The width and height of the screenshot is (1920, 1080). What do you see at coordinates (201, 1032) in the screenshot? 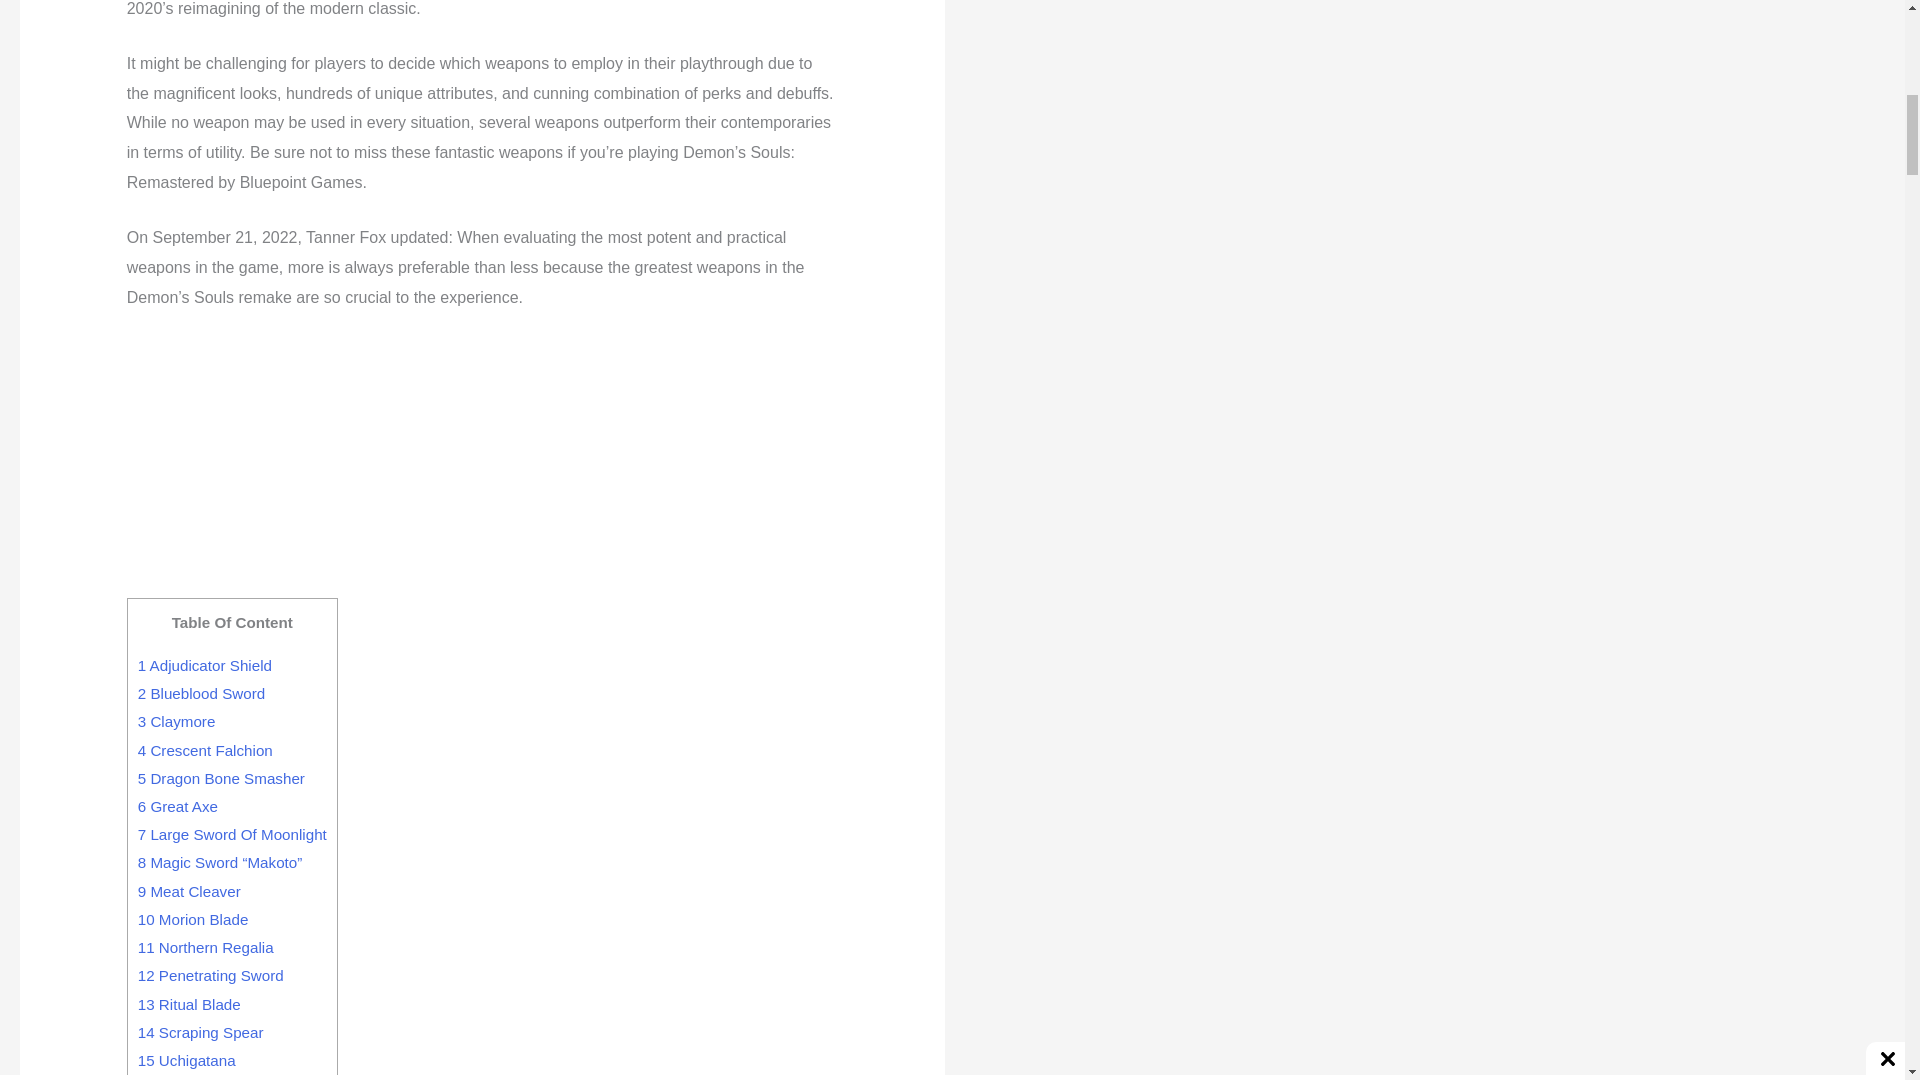
I see `14 Scraping Spear` at bounding box center [201, 1032].